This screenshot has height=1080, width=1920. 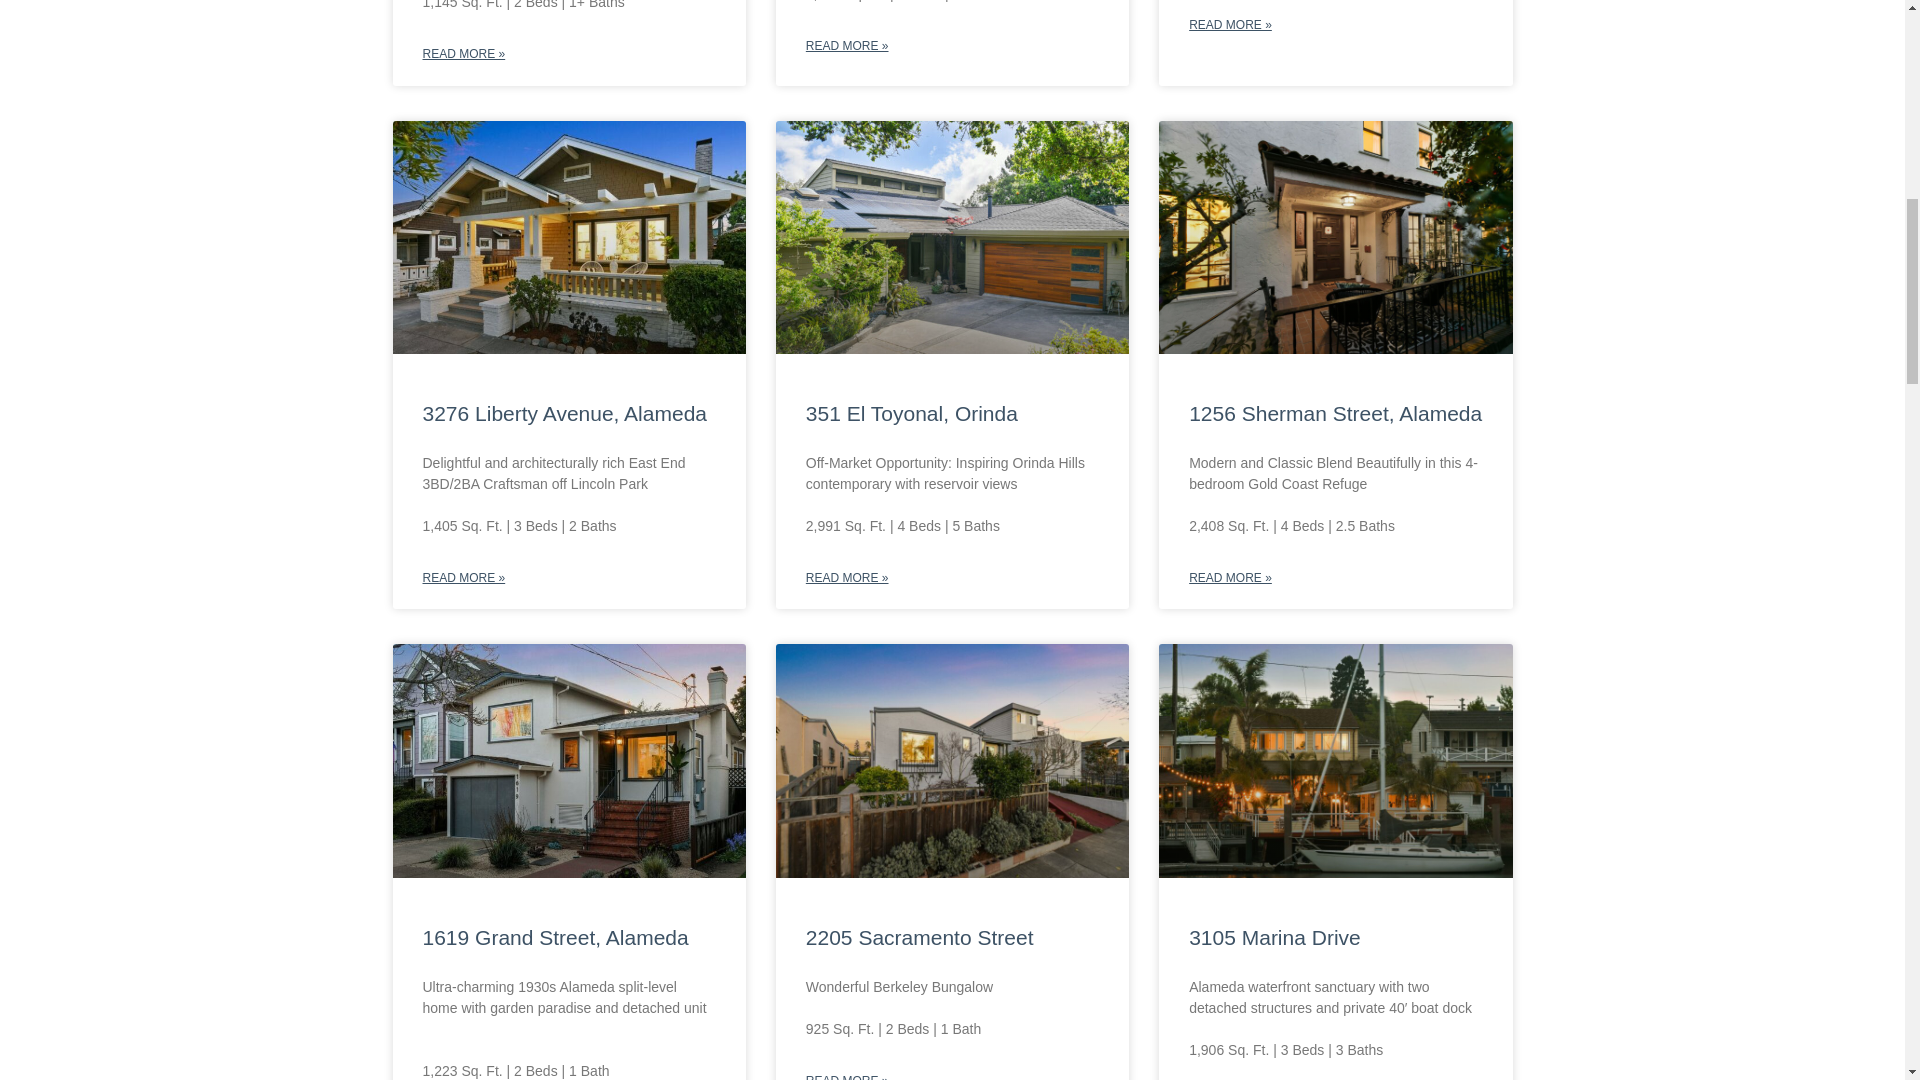 I want to click on 2205 Sacramento Street, so click(x=920, y=937).